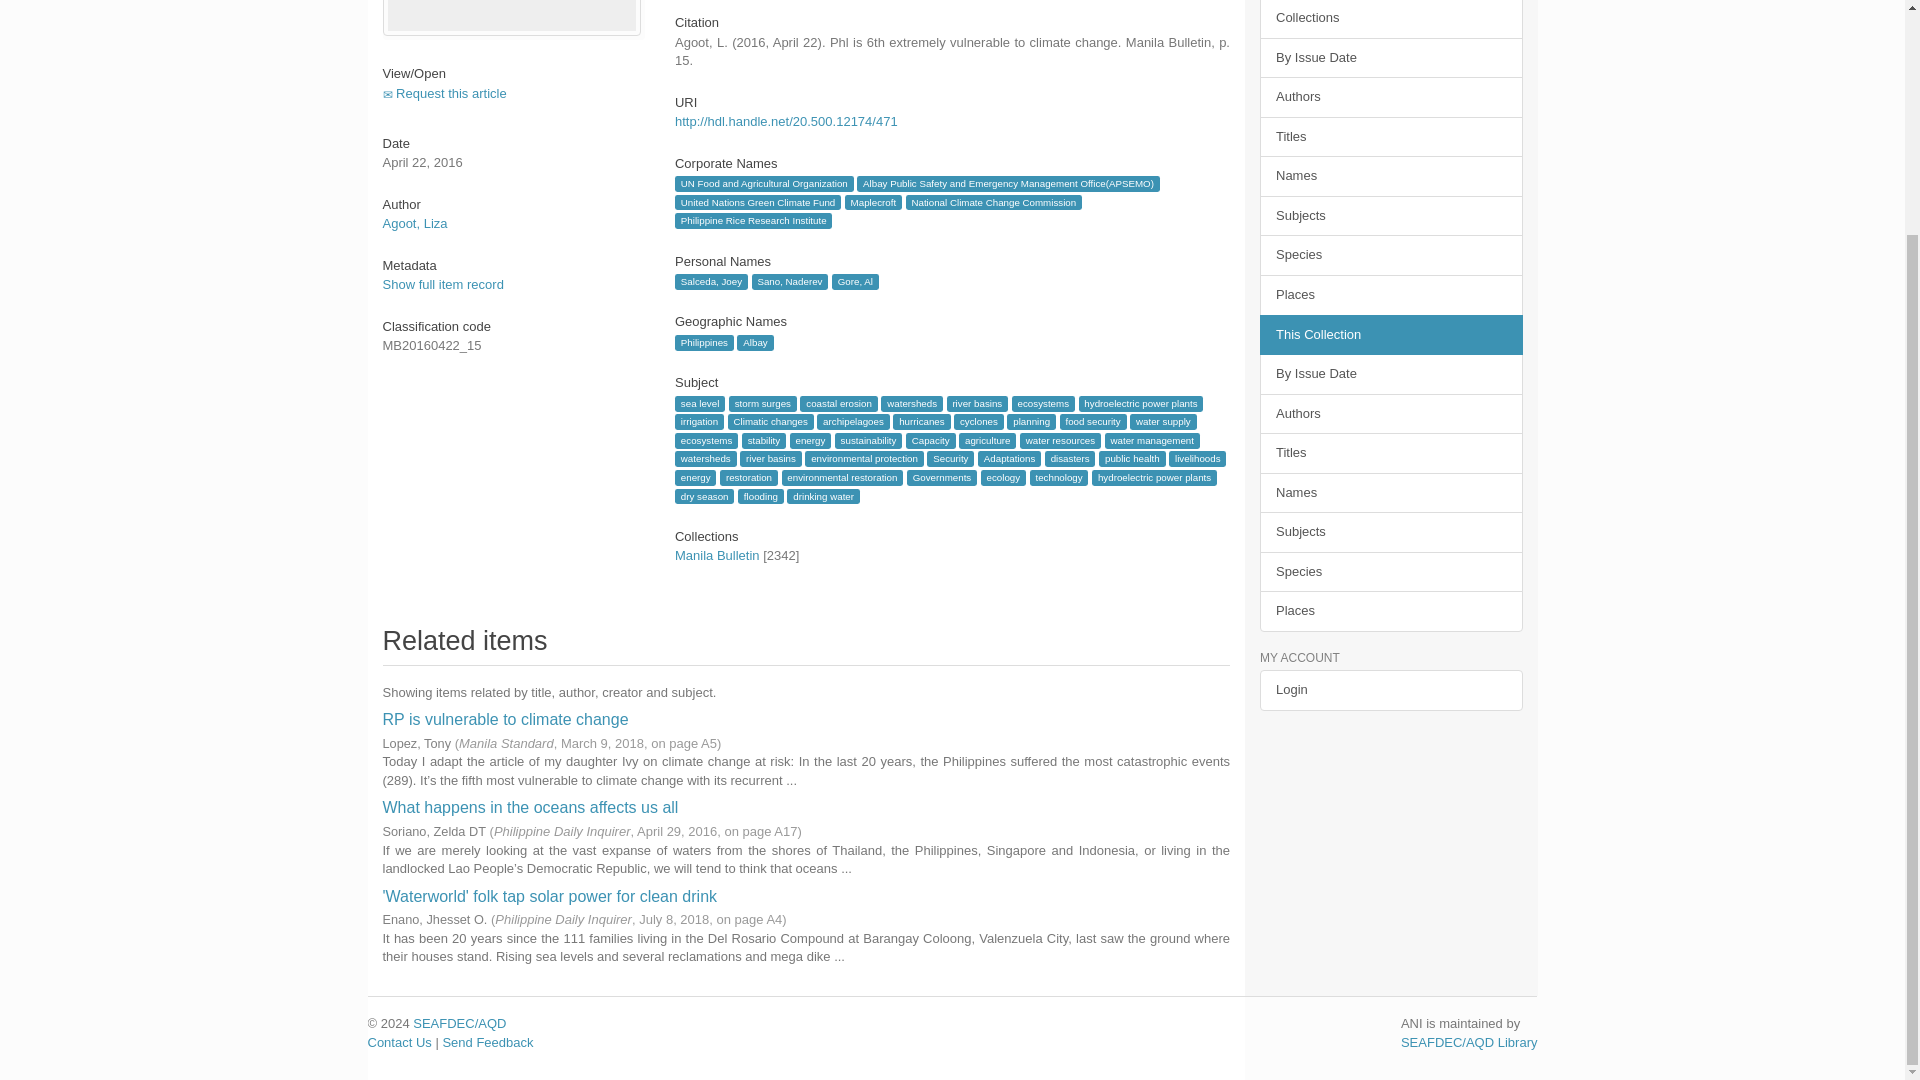 The height and width of the screenshot is (1080, 1920). Describe the element at coordinates (855, 282) in the screenshot. I see `Gore, Al` at that location.